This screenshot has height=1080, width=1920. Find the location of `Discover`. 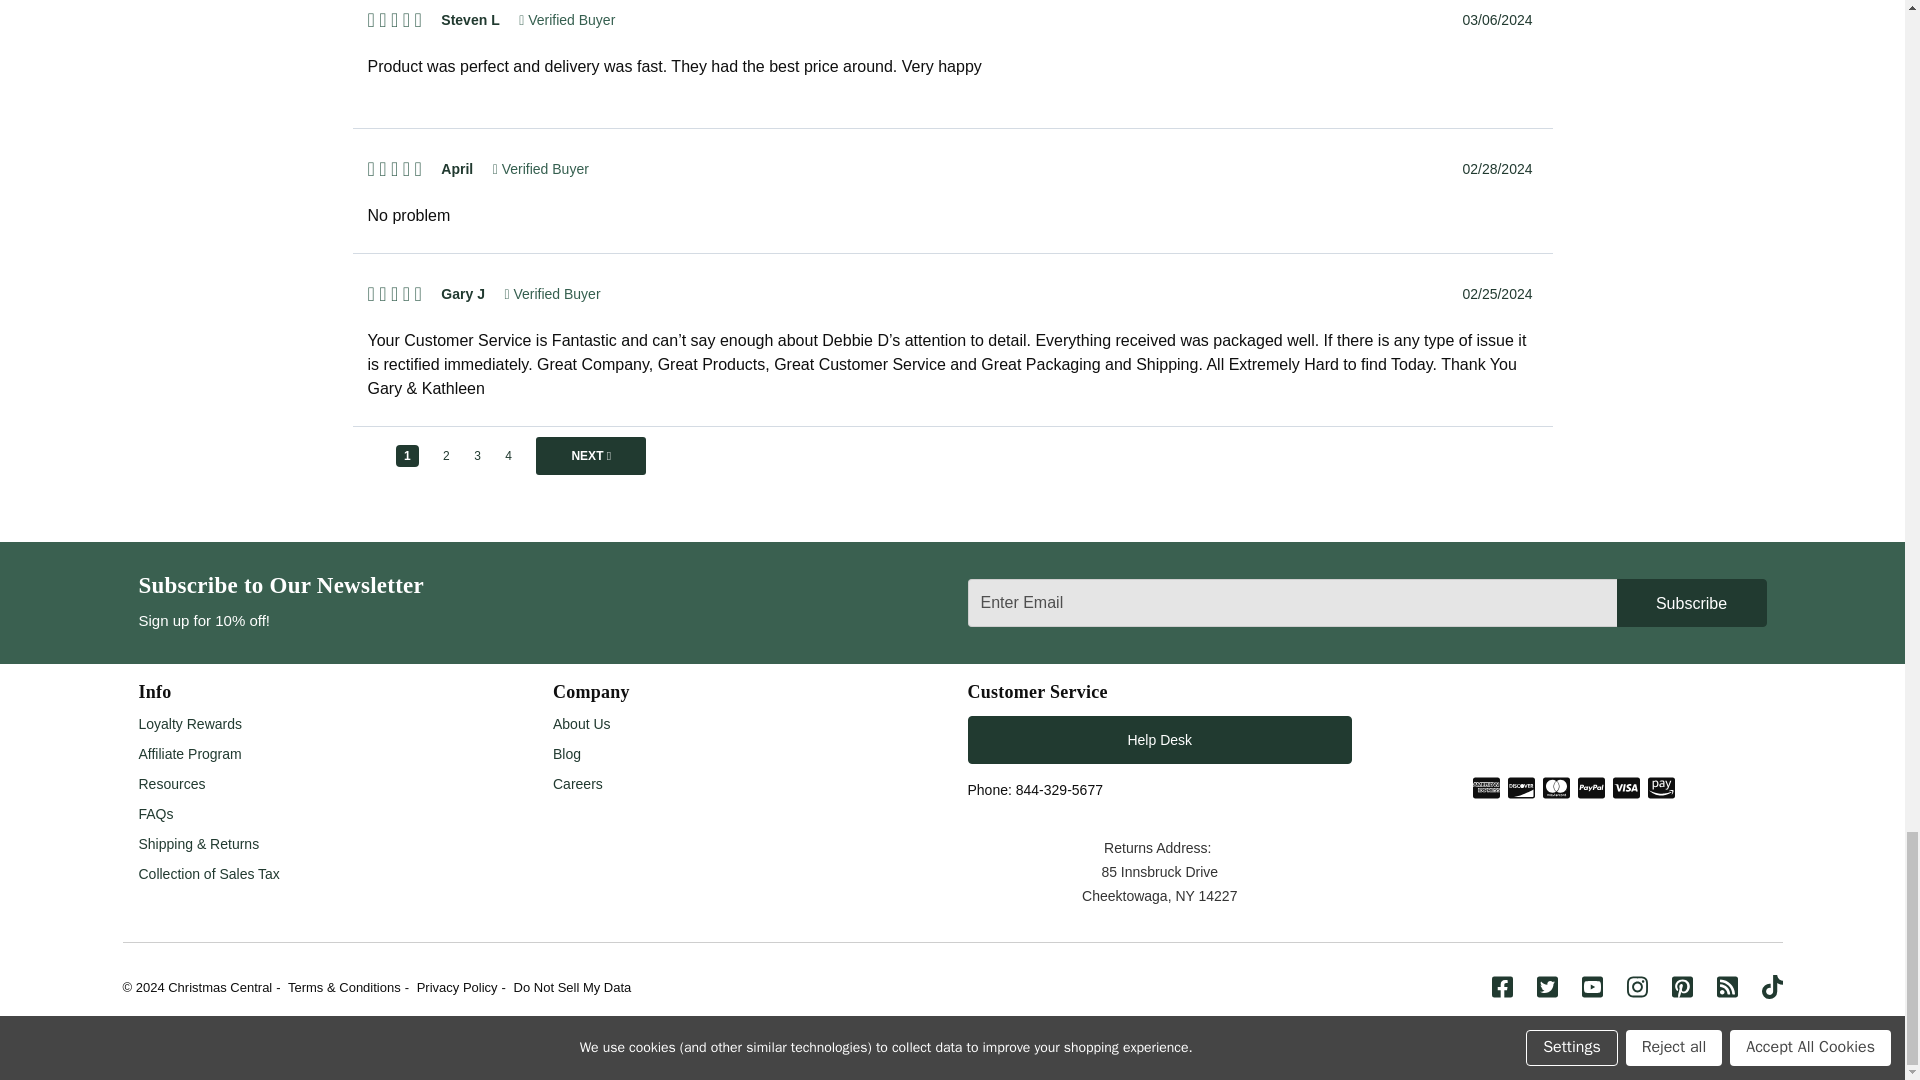

Discover is located at coordinates (1520, 788).